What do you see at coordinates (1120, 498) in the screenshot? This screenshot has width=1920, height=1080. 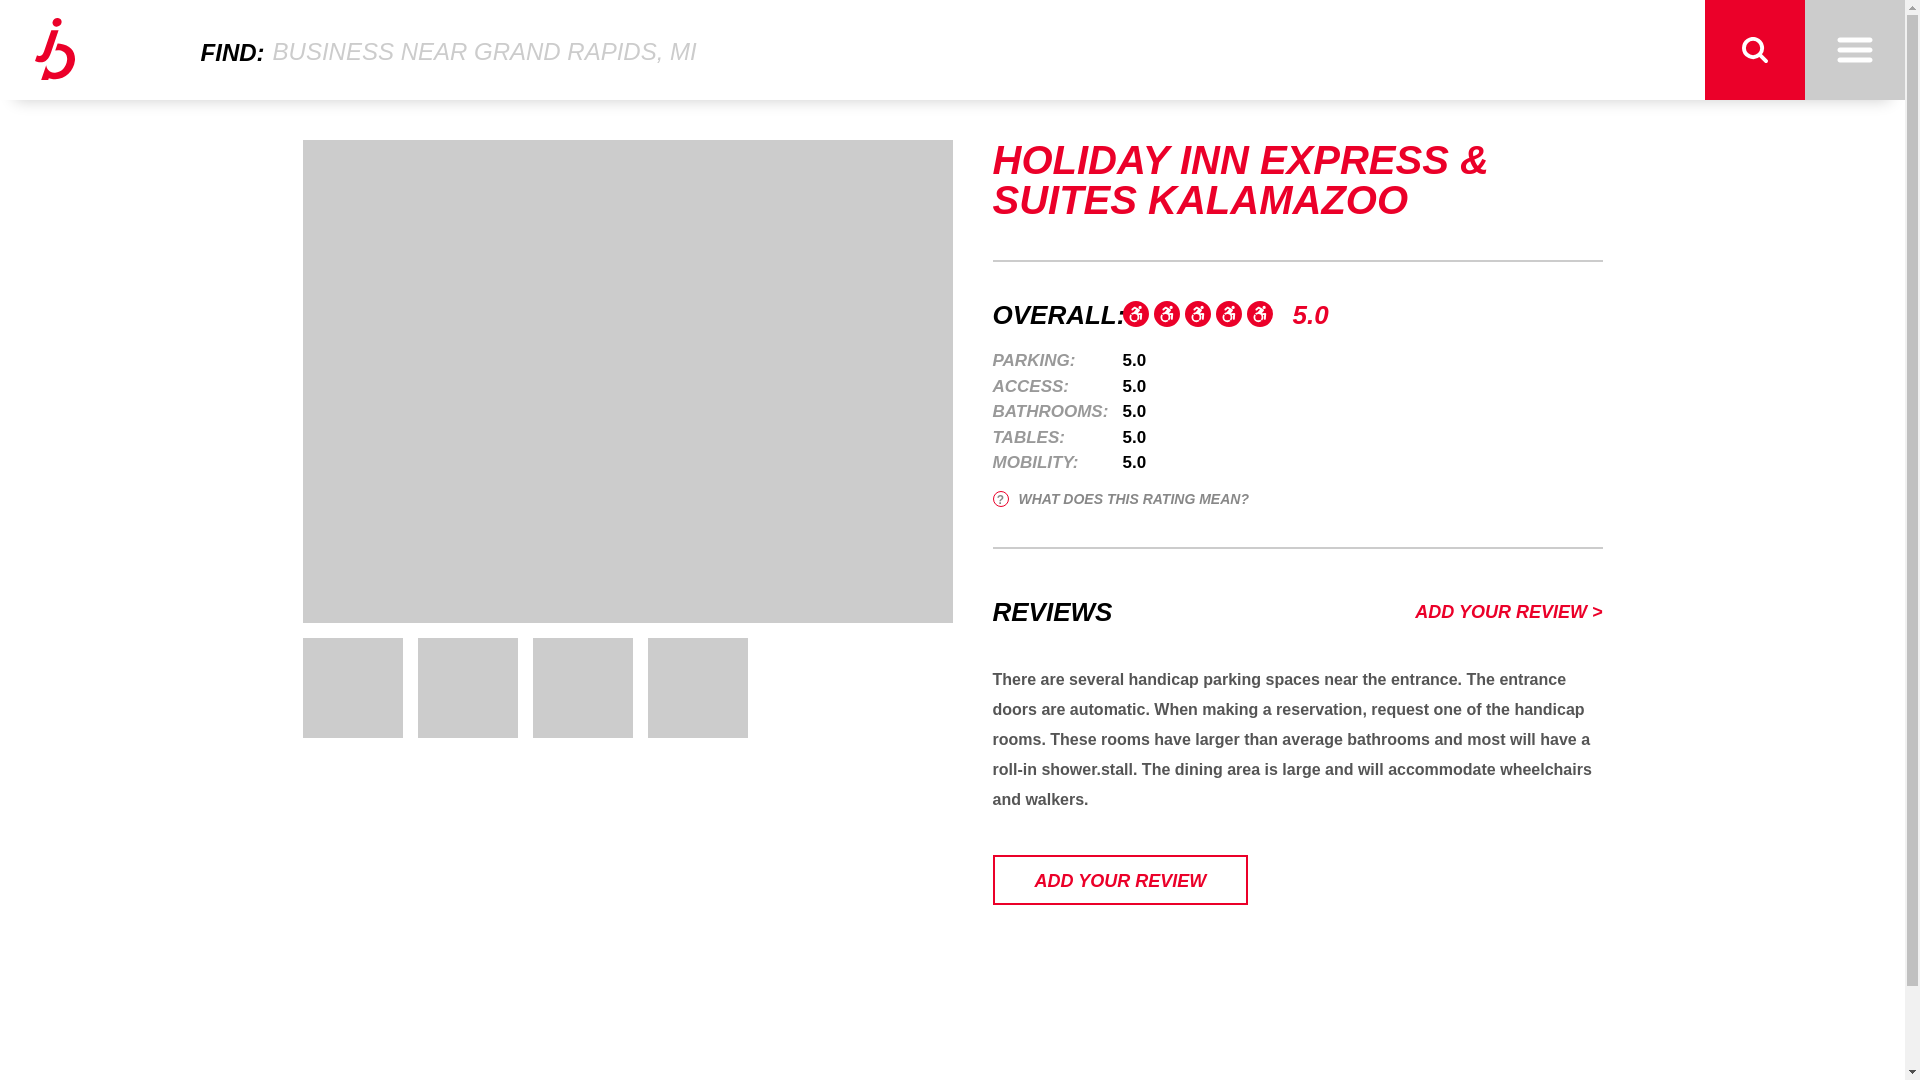 I see `WHAT DOES THIS RATING MEAN?` at bounding box center [1120, 498].